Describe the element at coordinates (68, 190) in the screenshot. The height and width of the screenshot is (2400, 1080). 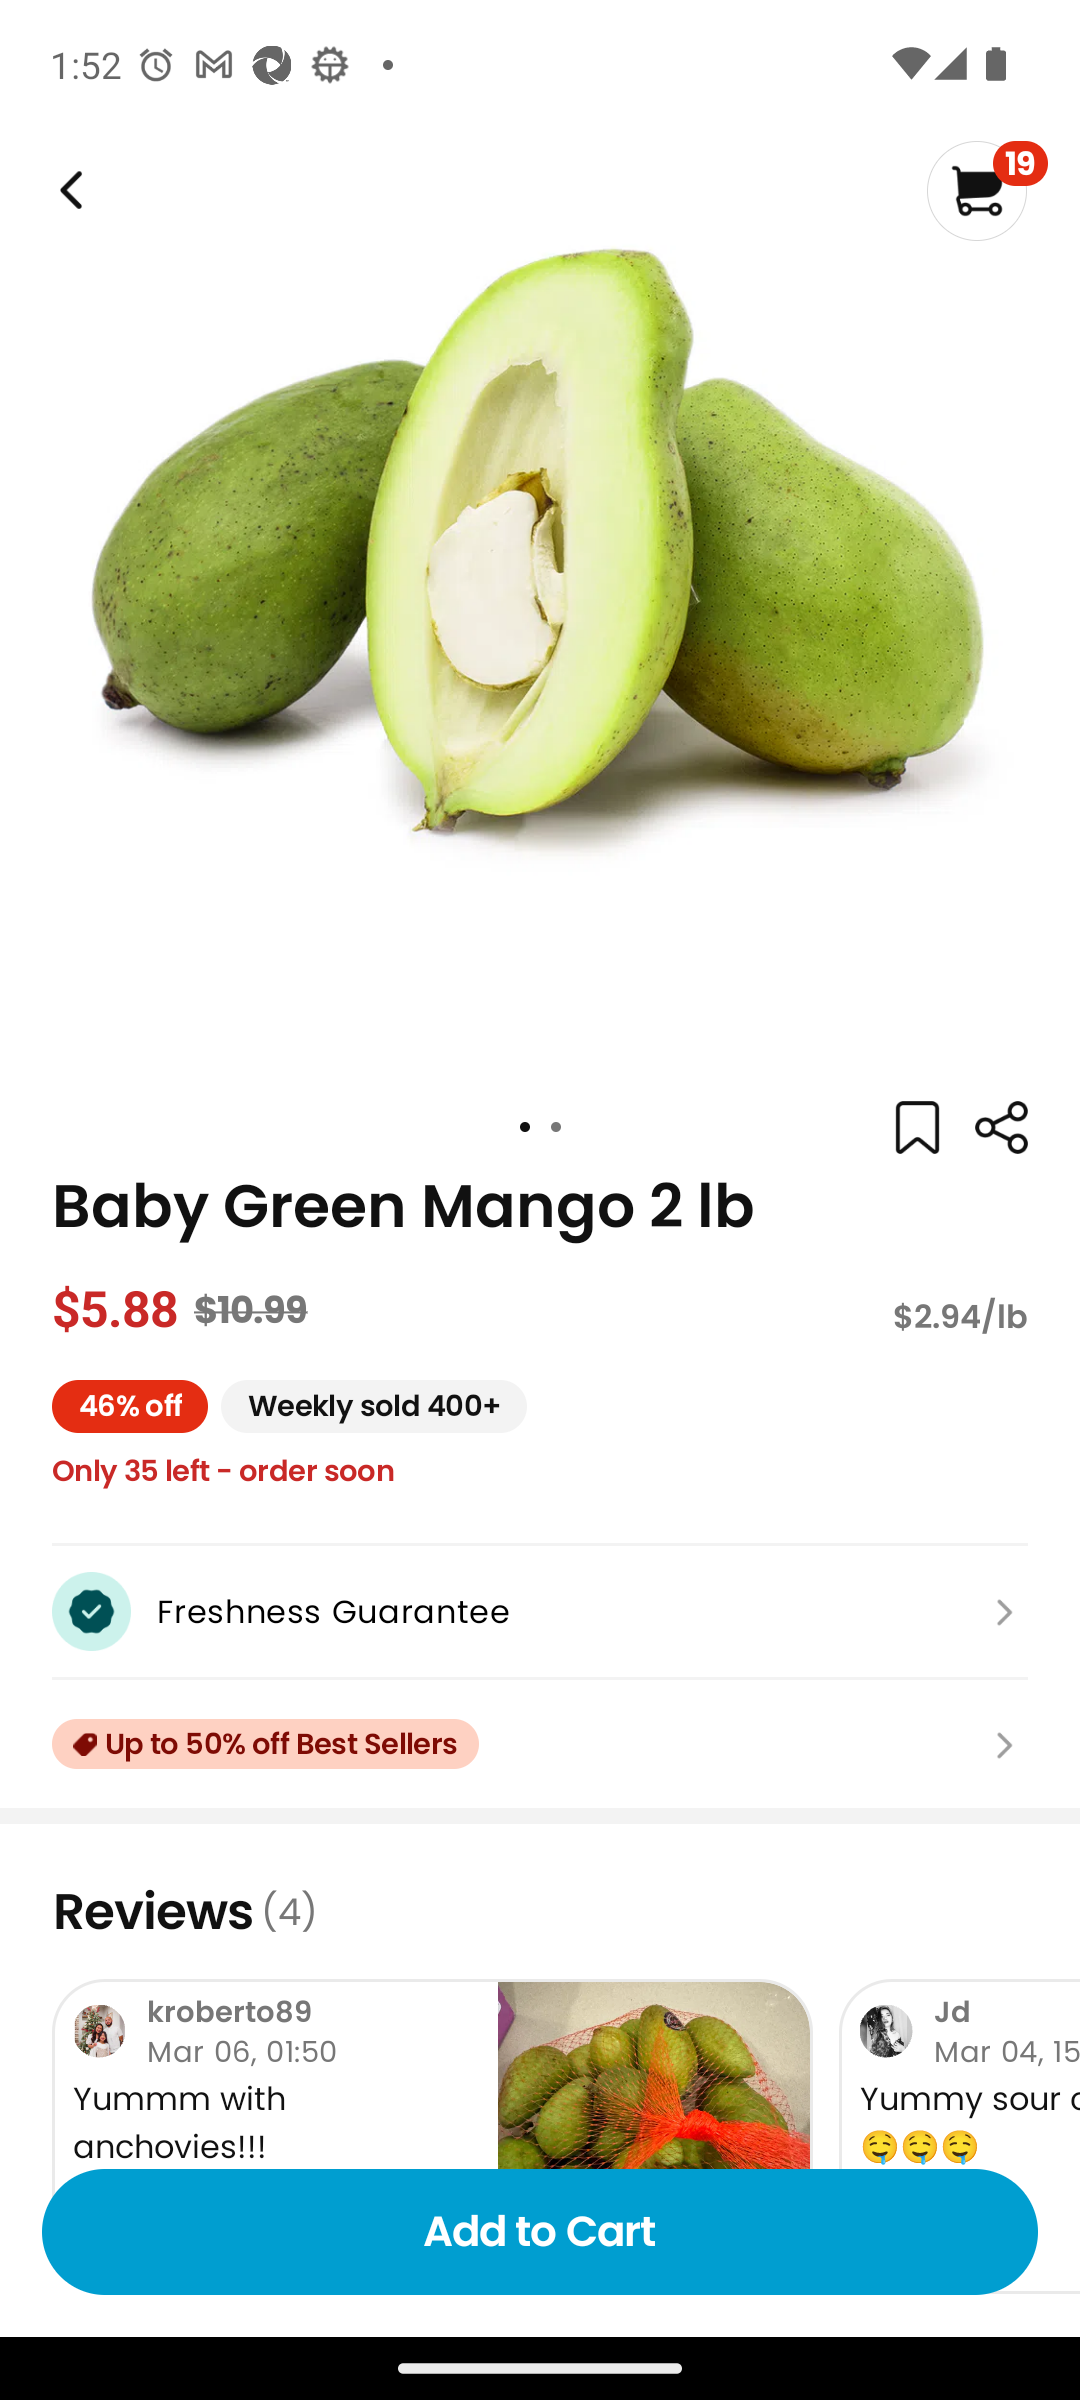
I see `Weee!` at that location.